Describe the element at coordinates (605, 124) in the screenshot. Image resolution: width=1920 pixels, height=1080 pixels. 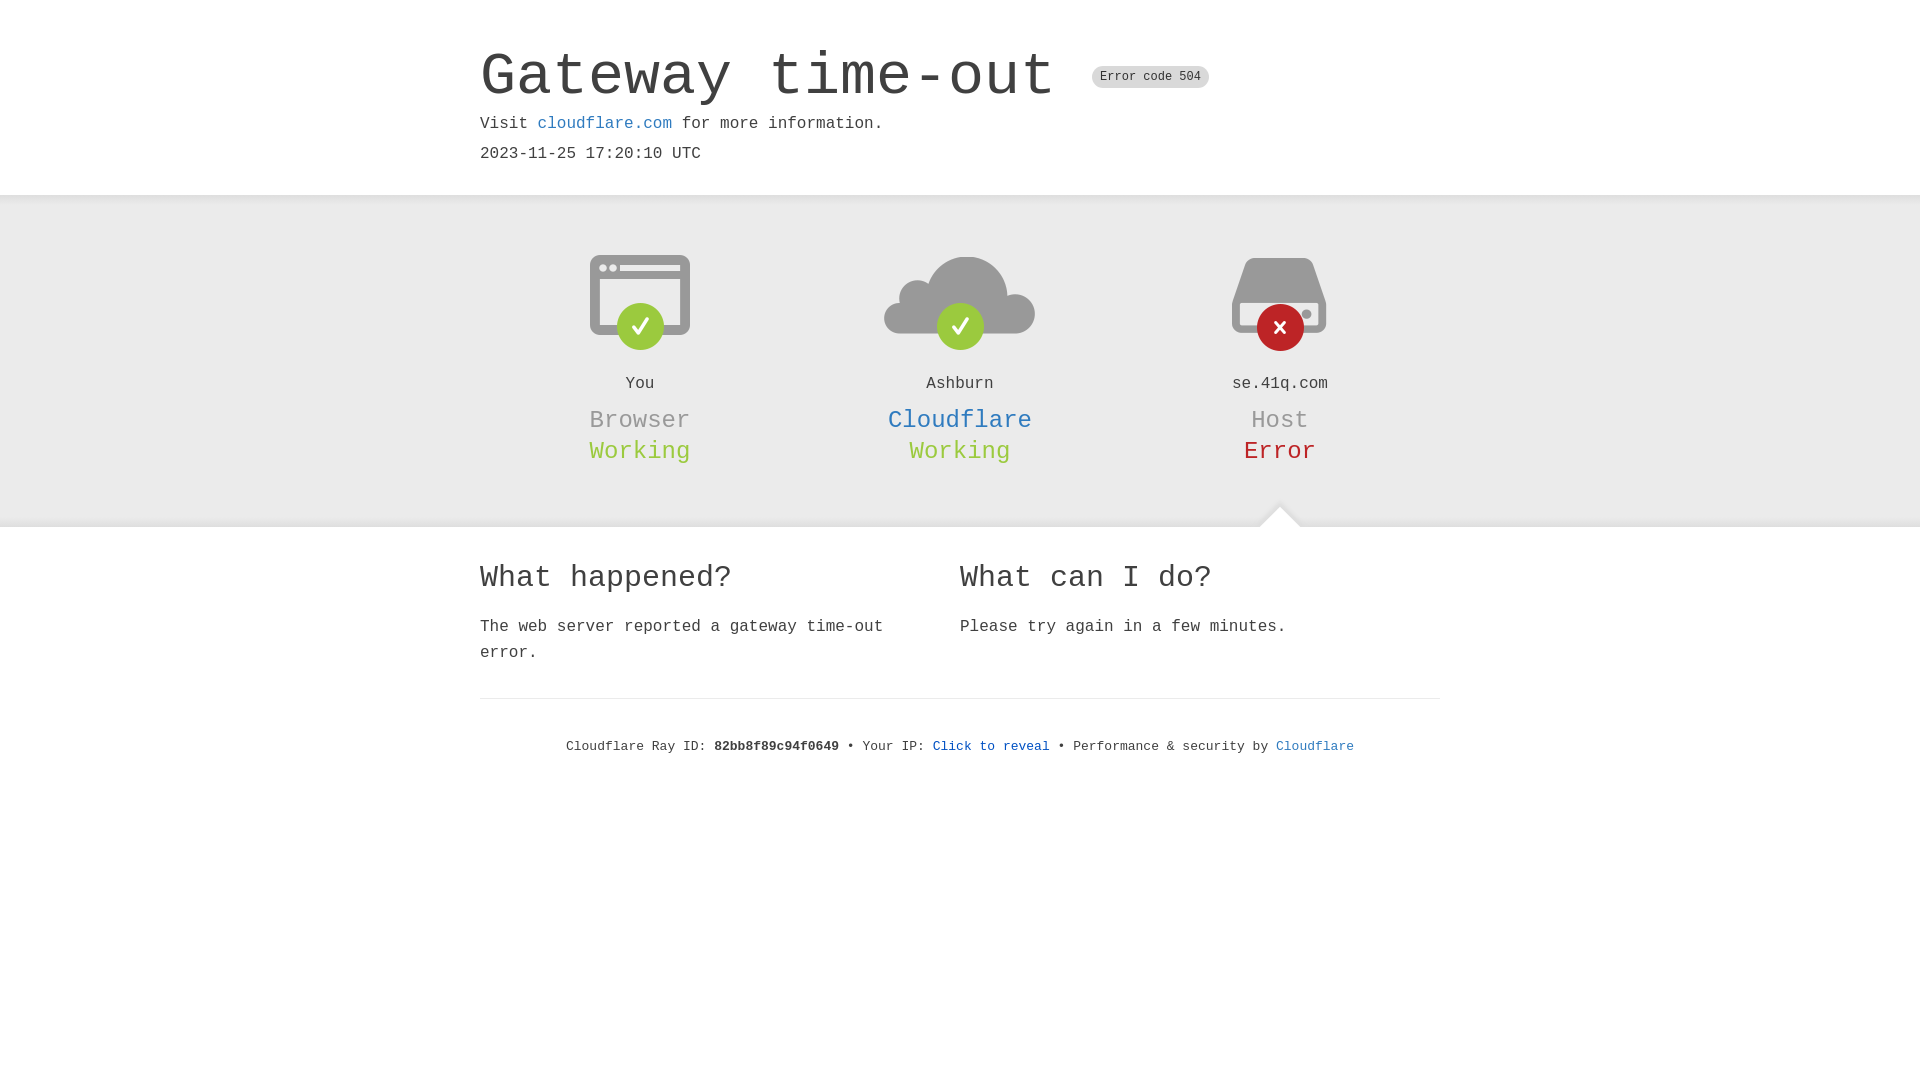
I see `cloudflare.com` at that location.